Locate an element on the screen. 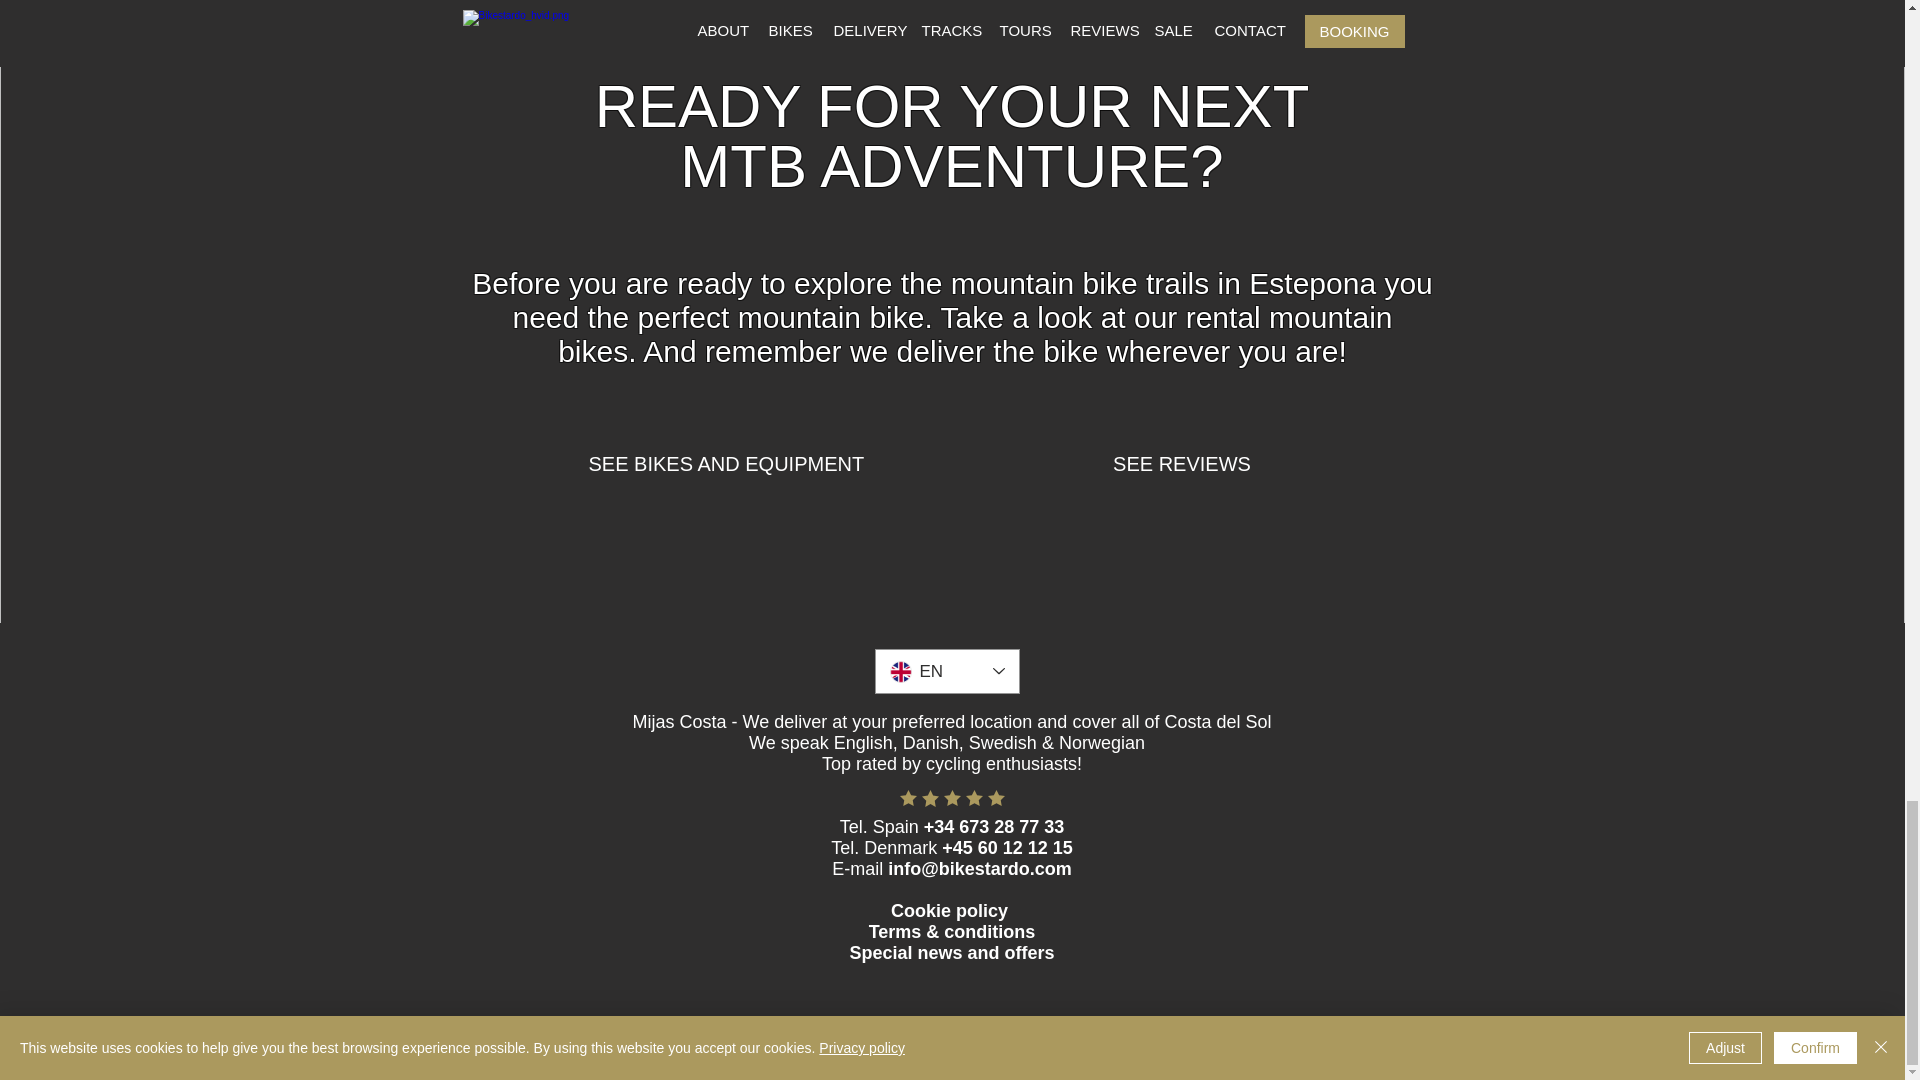 The image size is (1920, 1080). Special news and offers is located at coordinates (951, 952).